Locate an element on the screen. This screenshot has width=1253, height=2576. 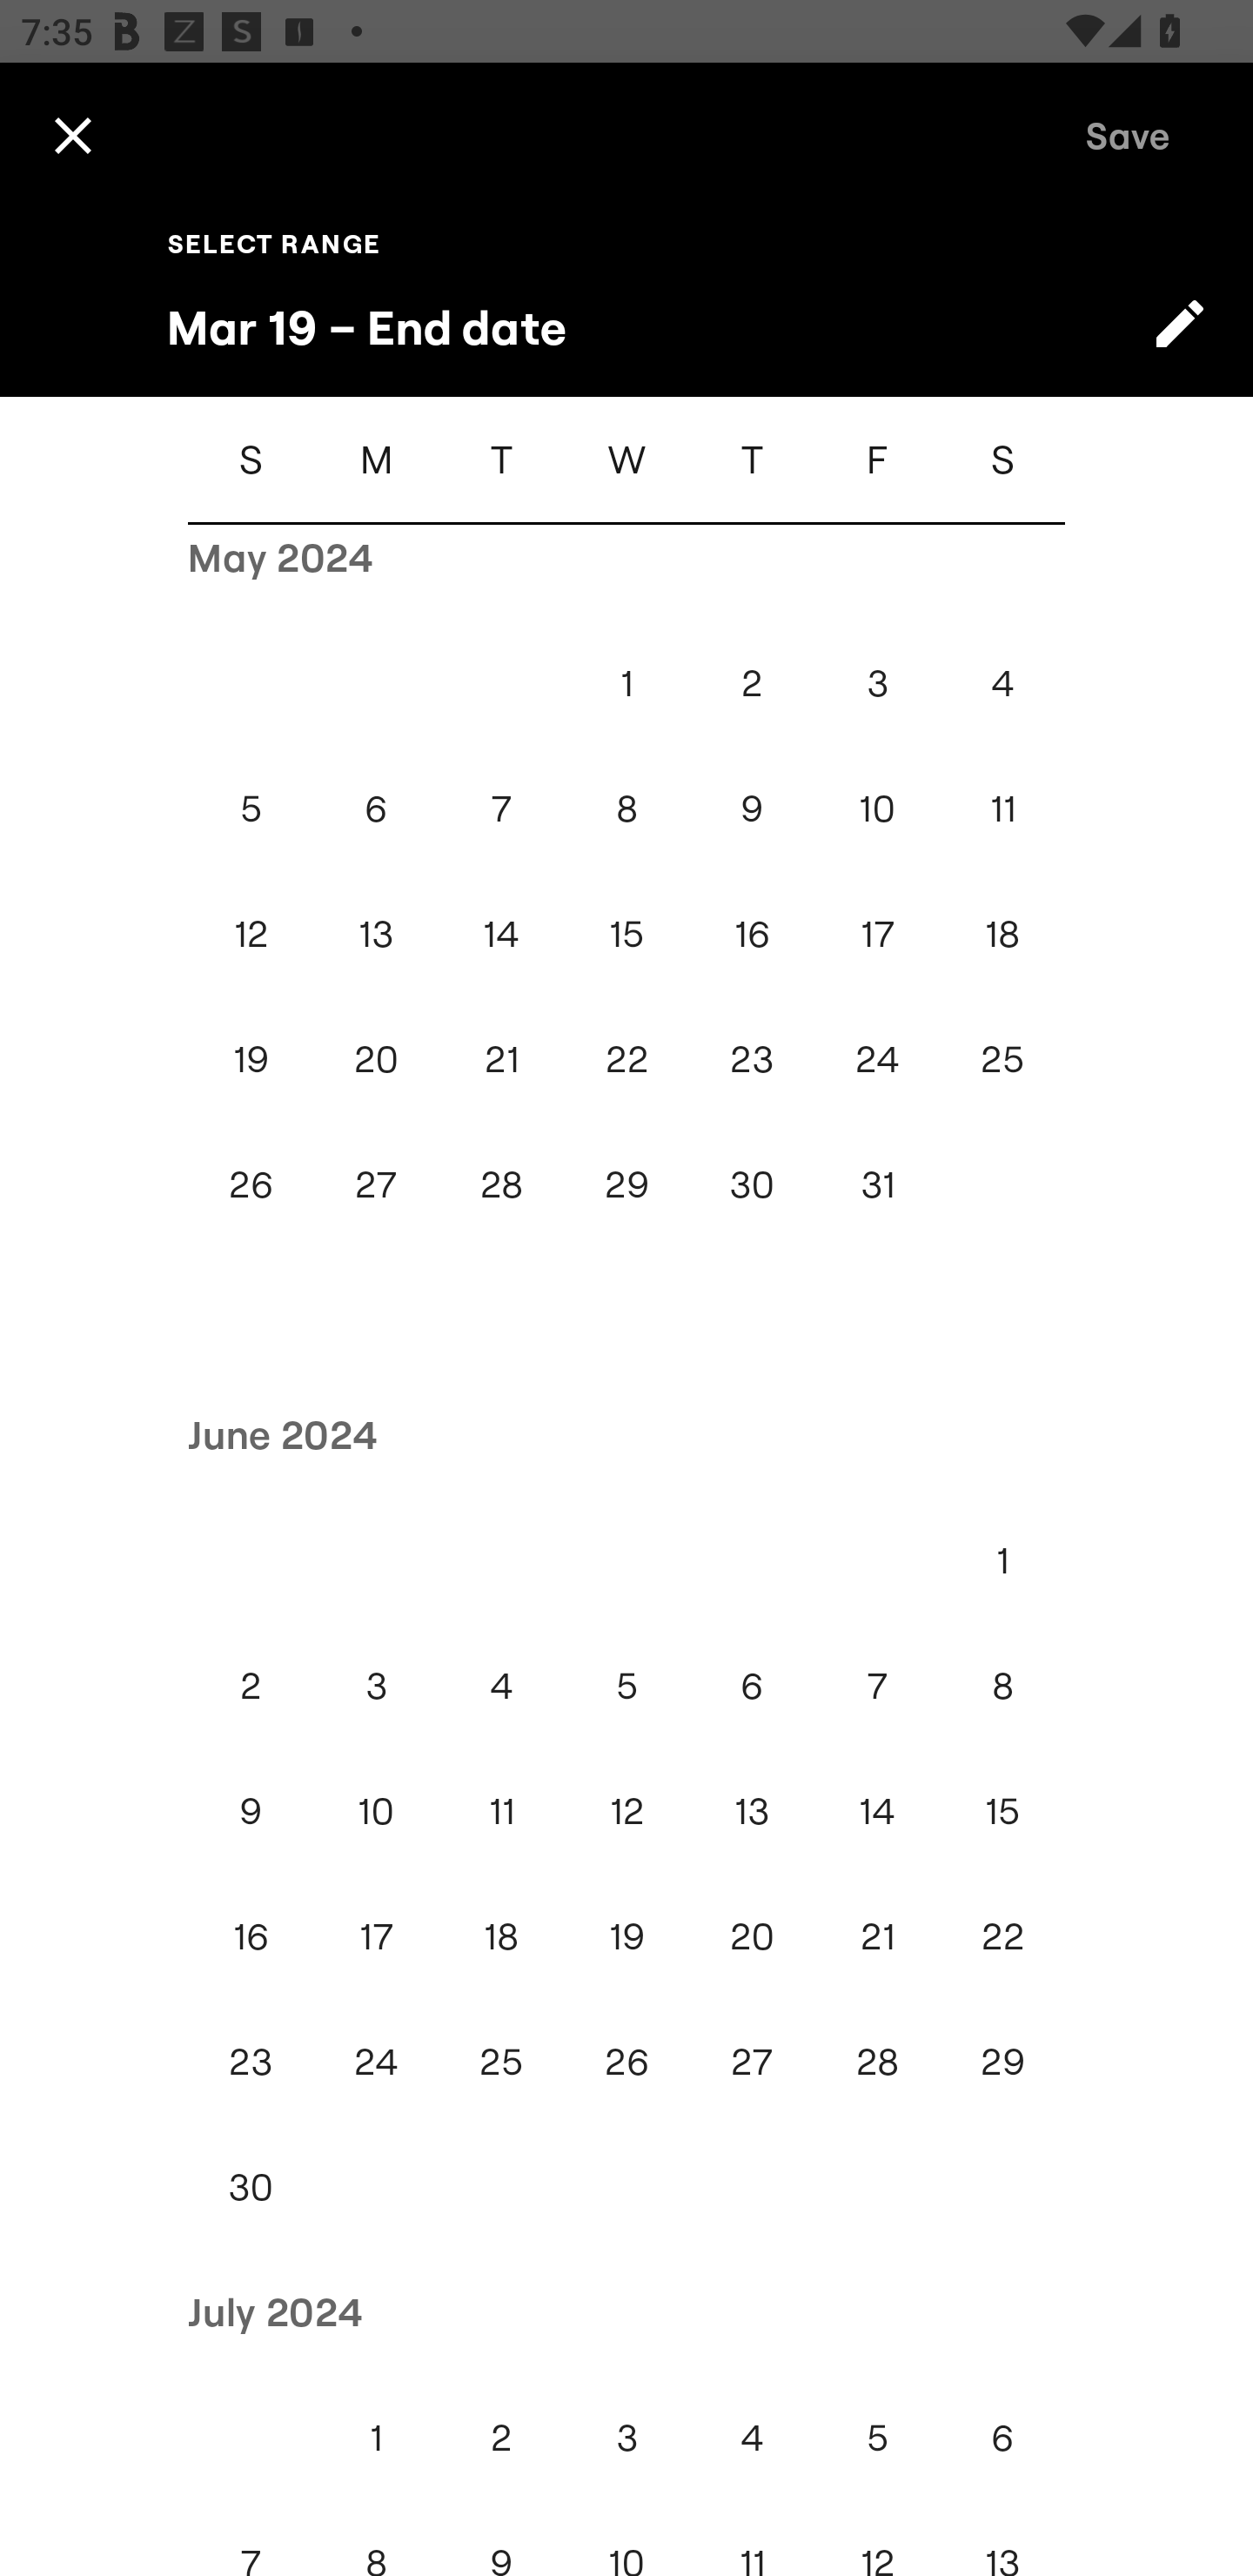
27 Mon, May 27 is located at coordinates (376, 1184).